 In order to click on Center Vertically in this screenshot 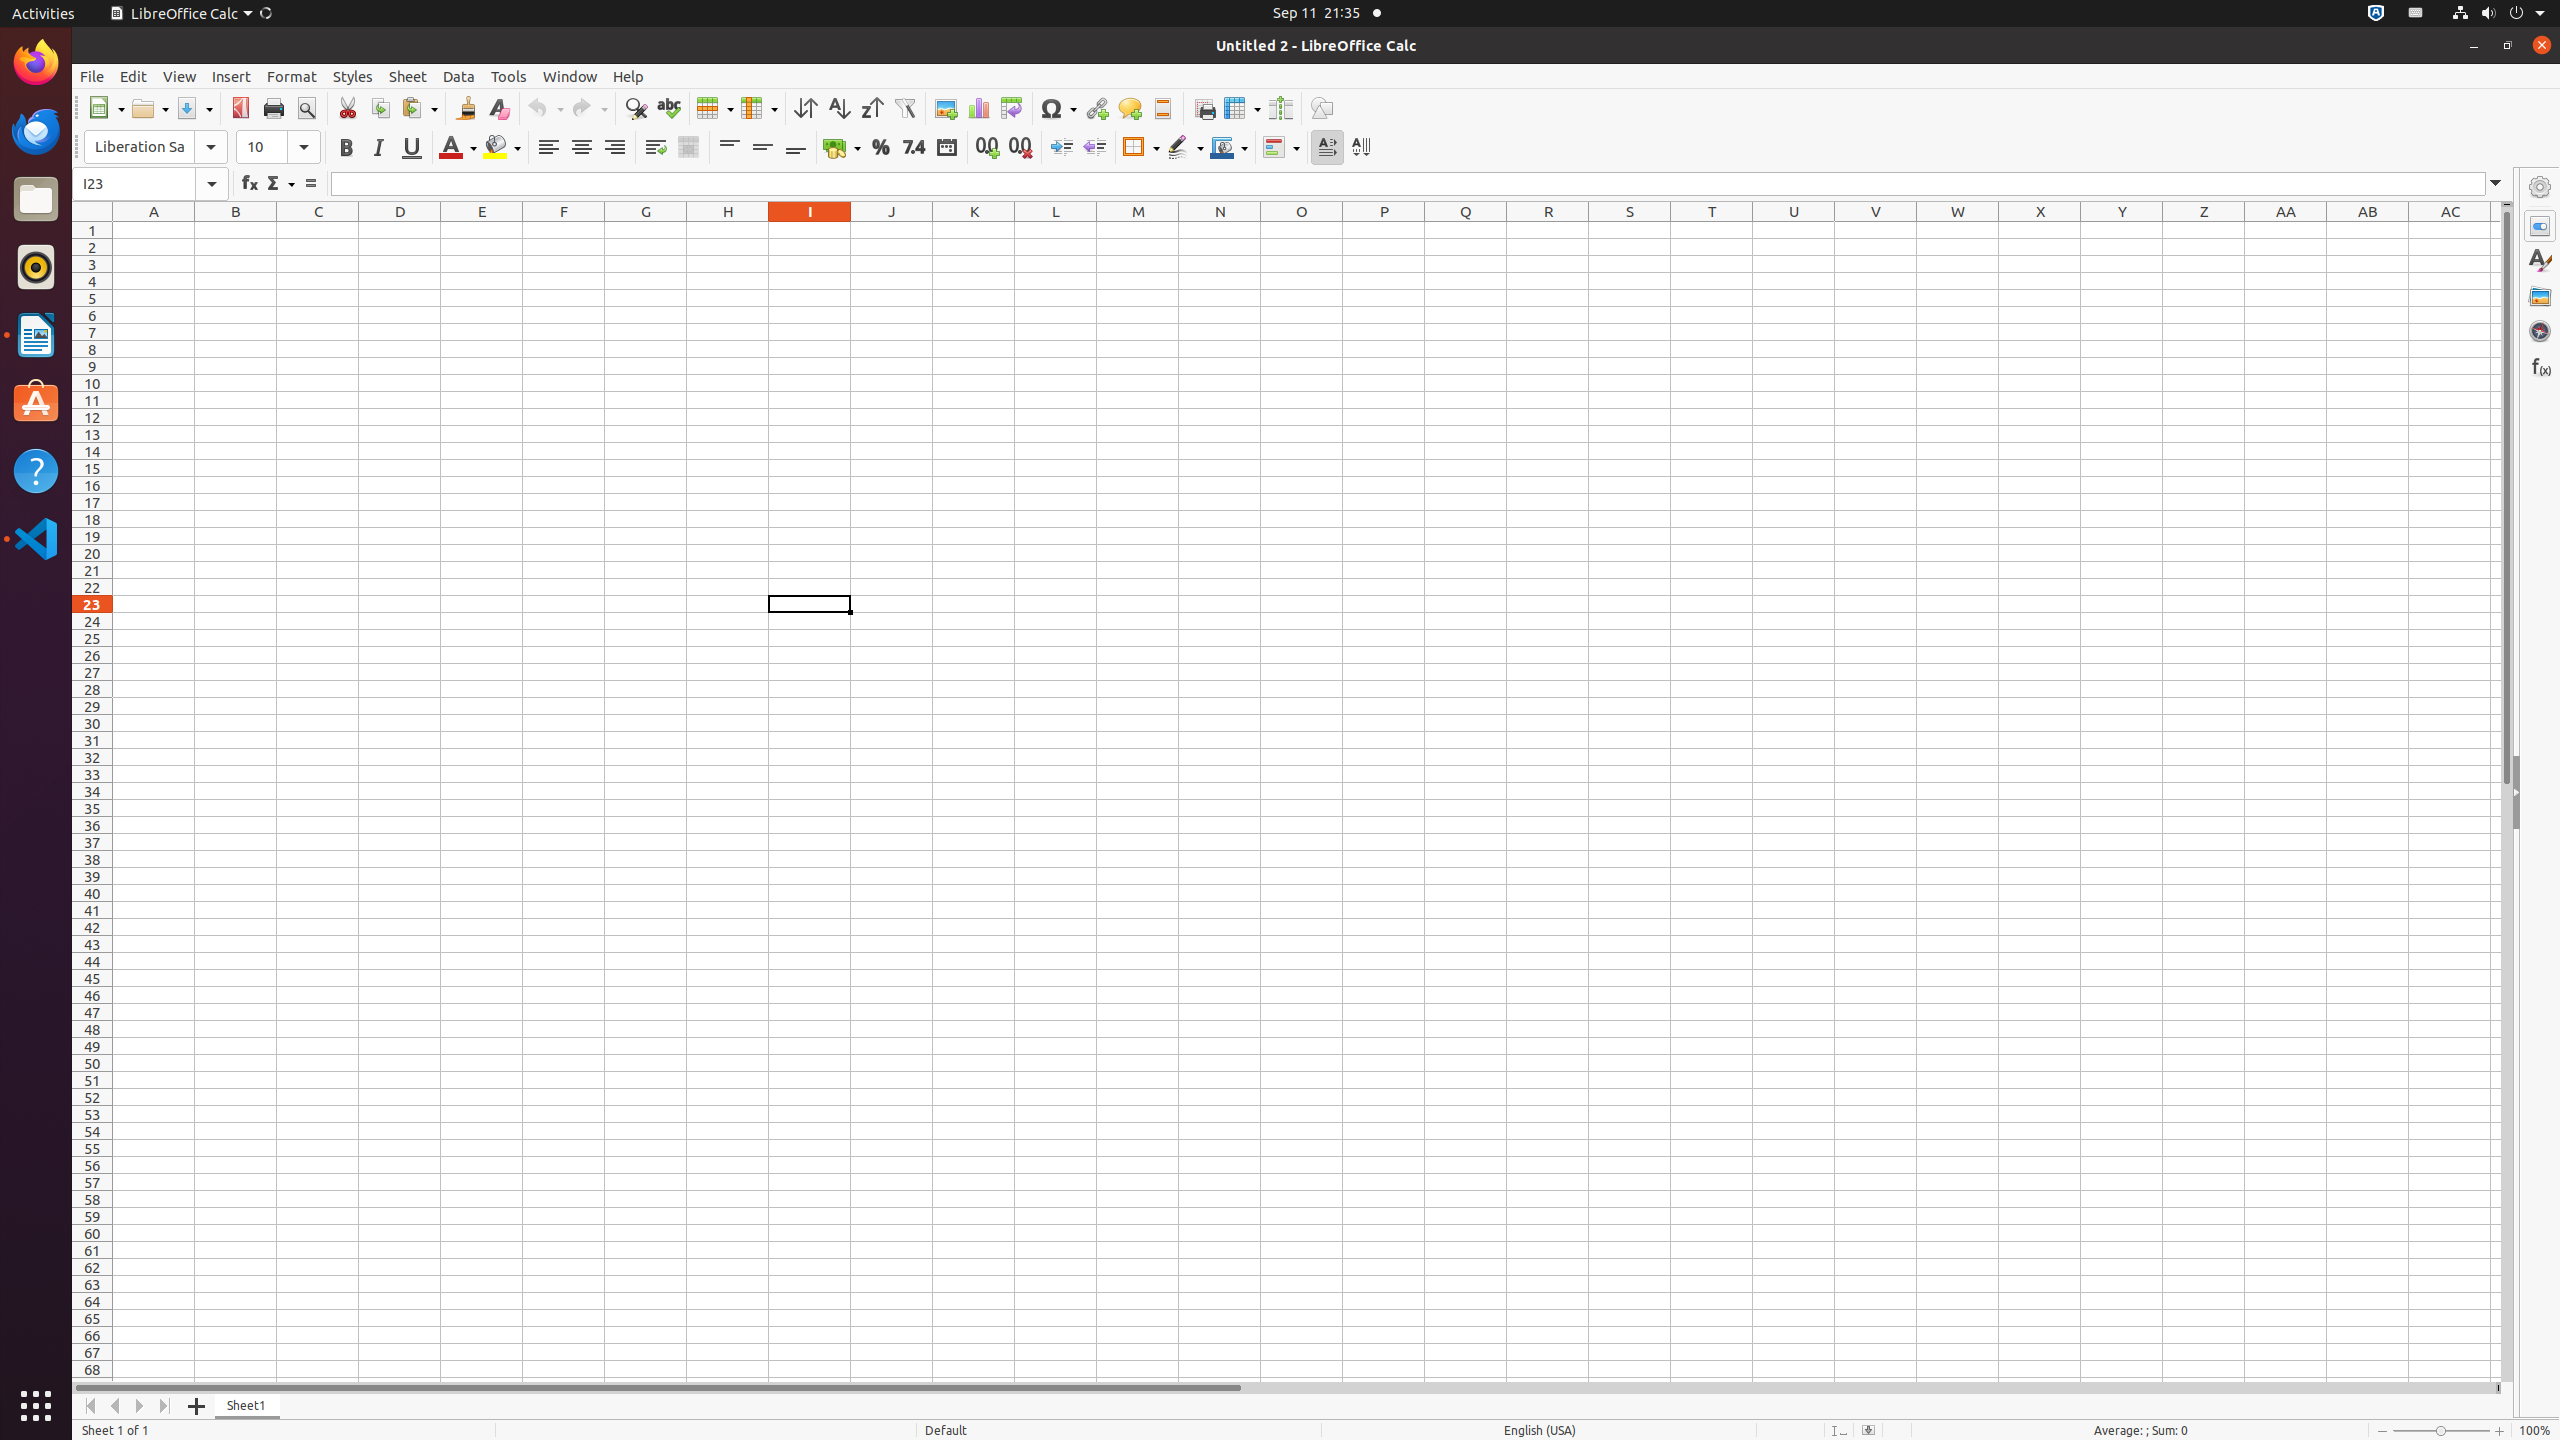, I will do `click(762, 148)`.